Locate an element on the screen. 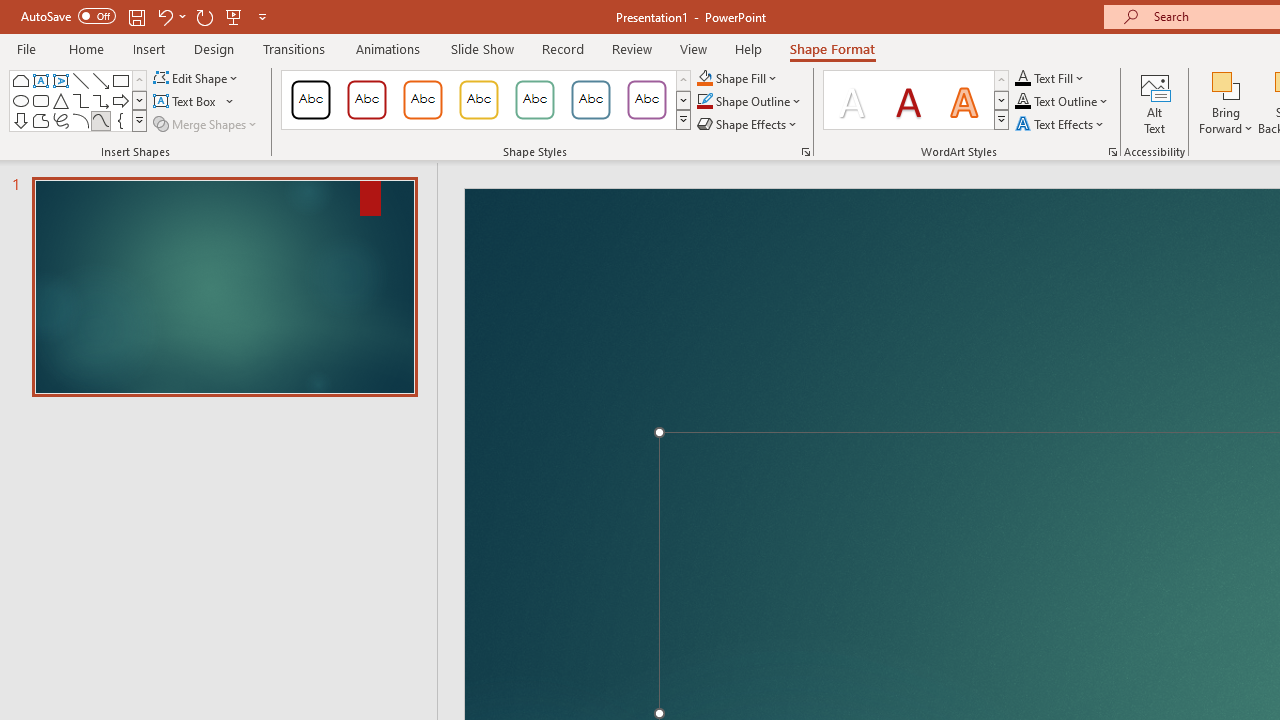  Text Outline RGB(0, 0, 0) is located at coordinates (1023, 102).